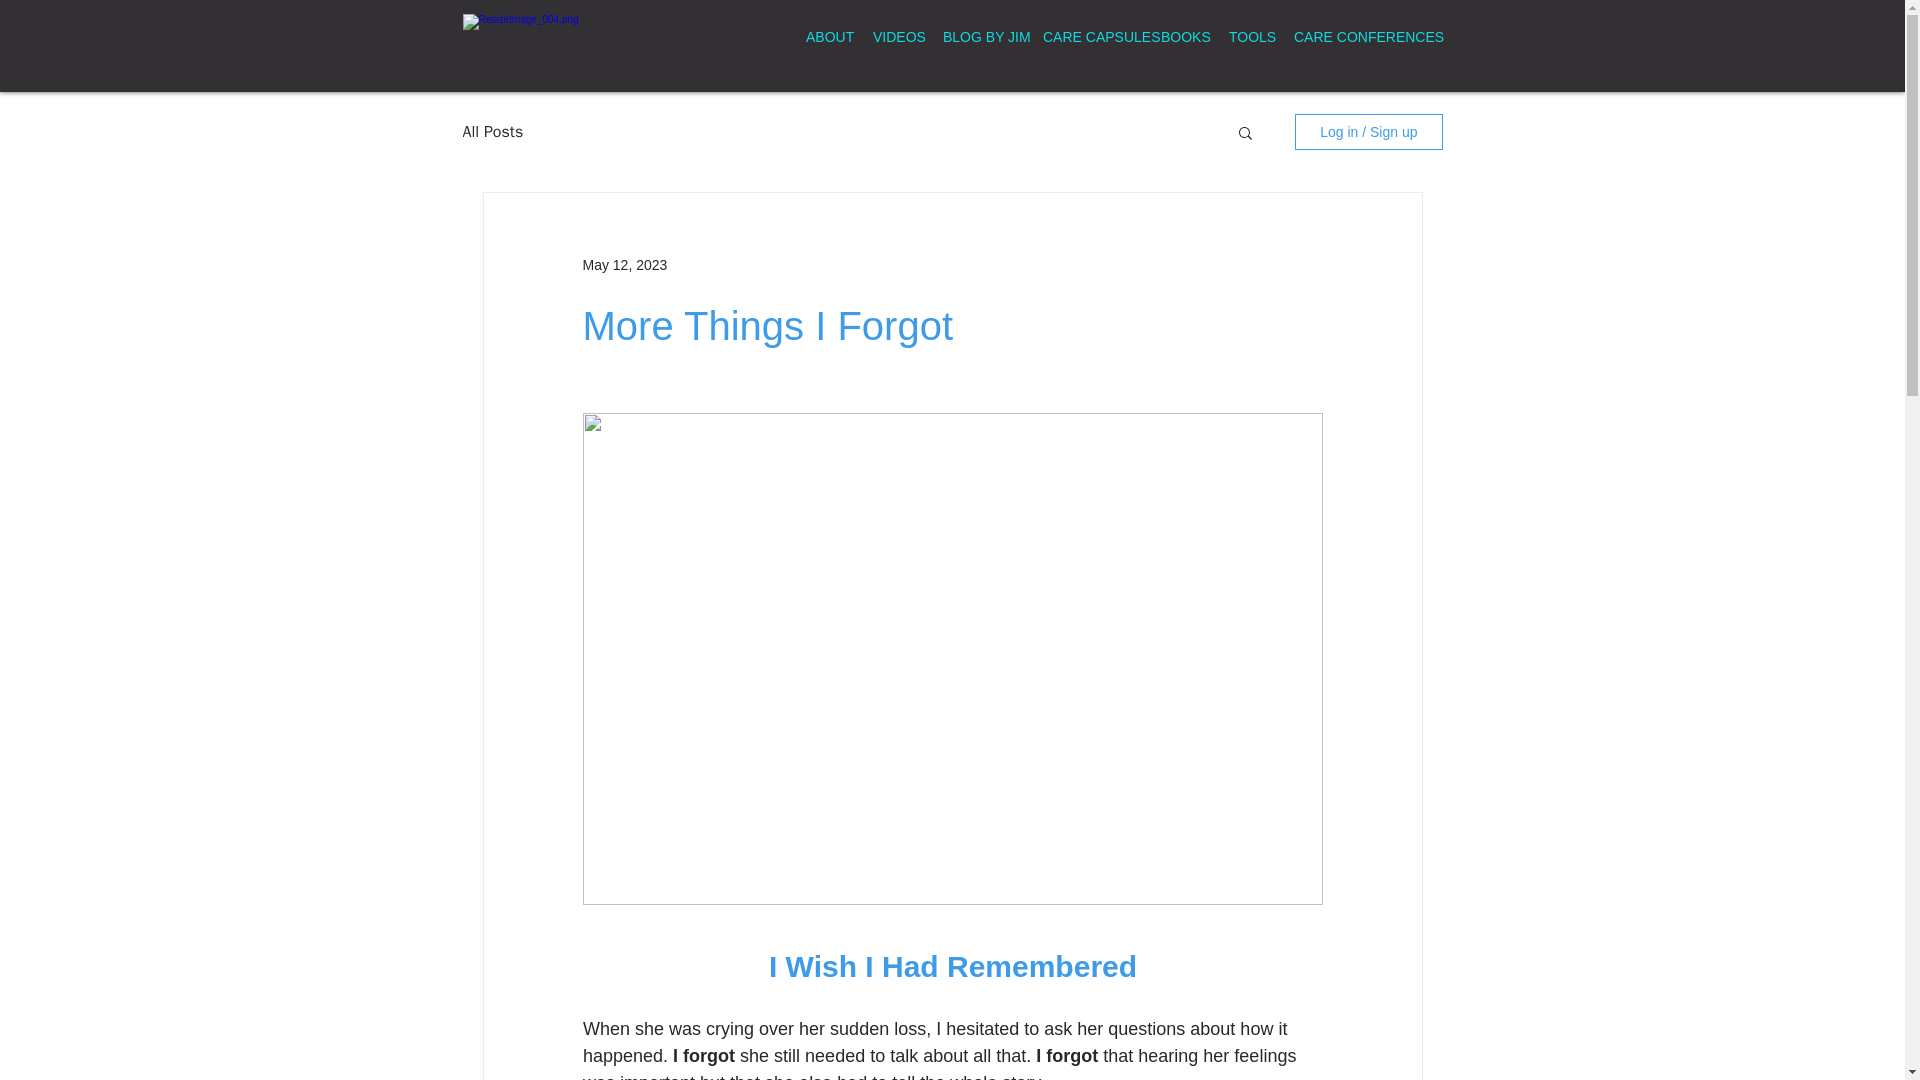  Describe the element at coordinates (624, 264) in the screenshot. I see `May 12, 2023` at that location.